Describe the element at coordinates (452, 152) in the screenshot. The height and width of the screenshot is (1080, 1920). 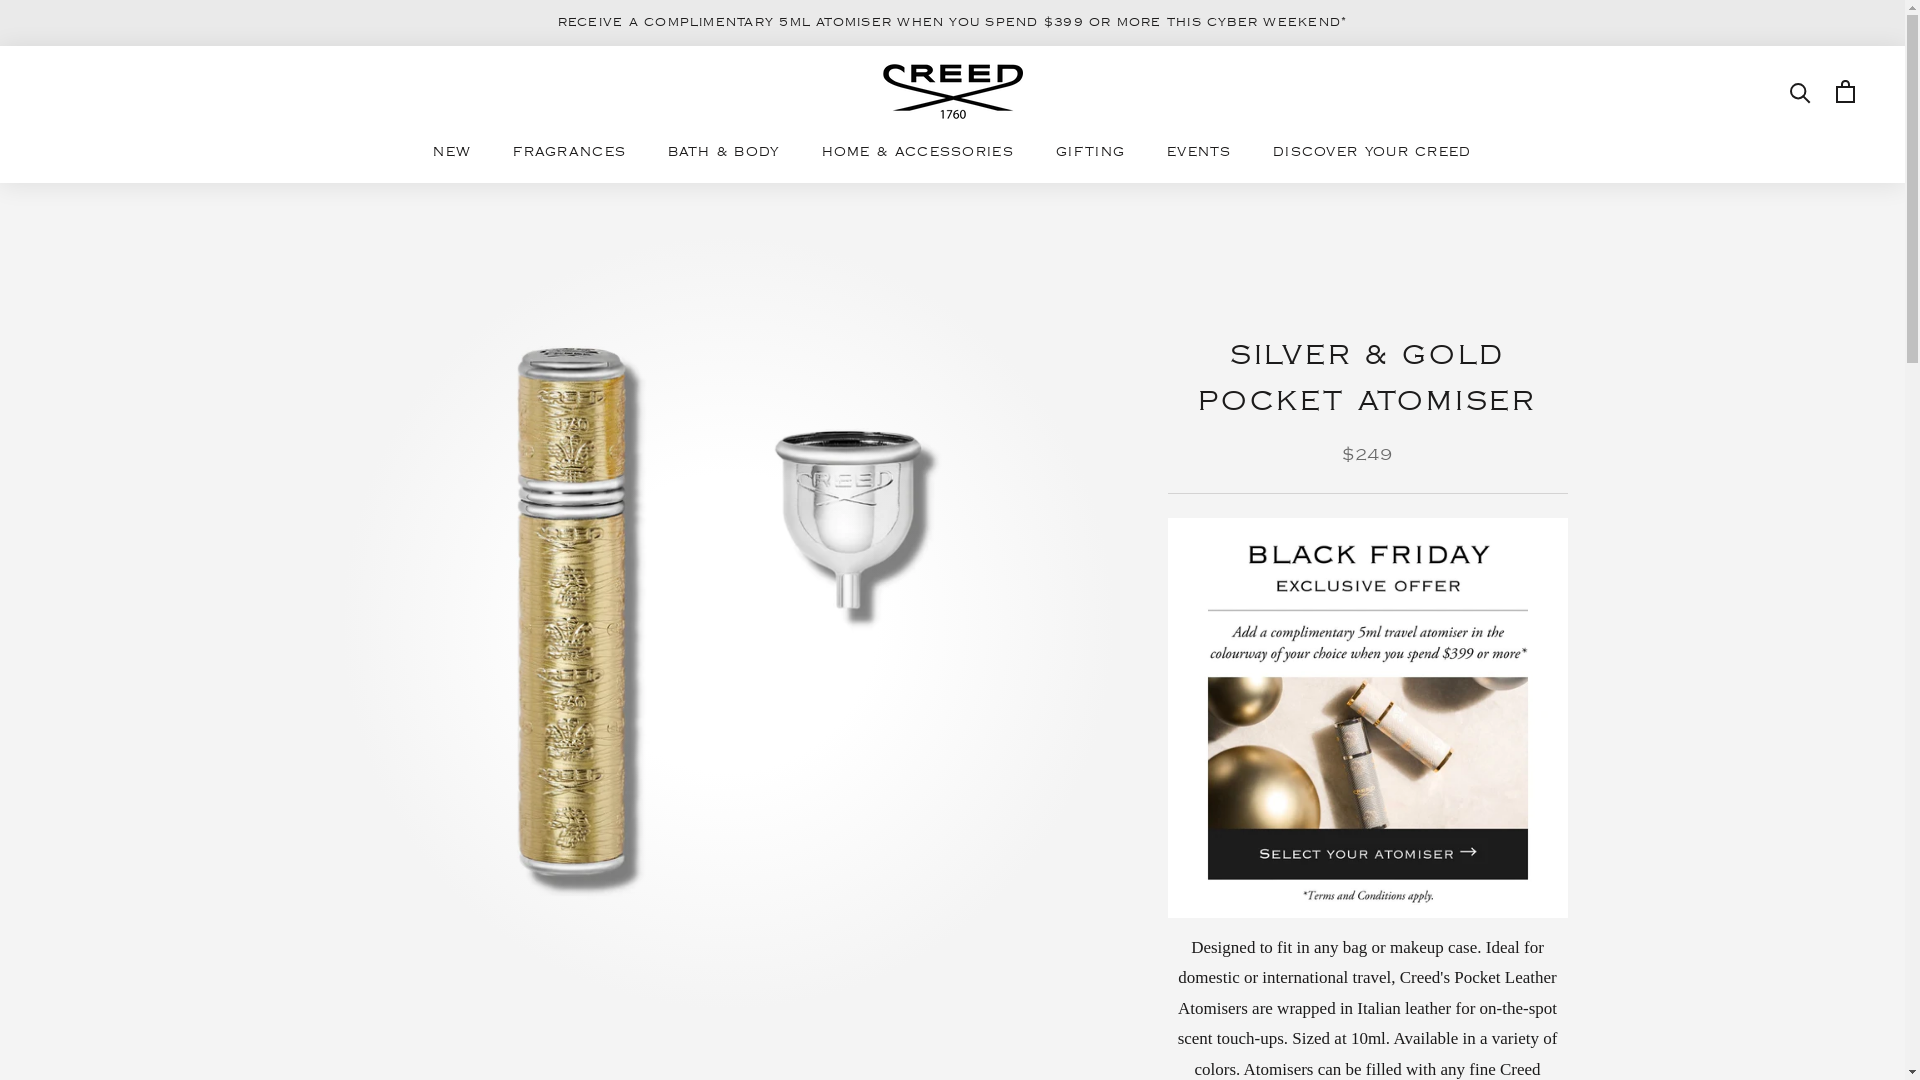
I see `NEW
NEW` at that location.